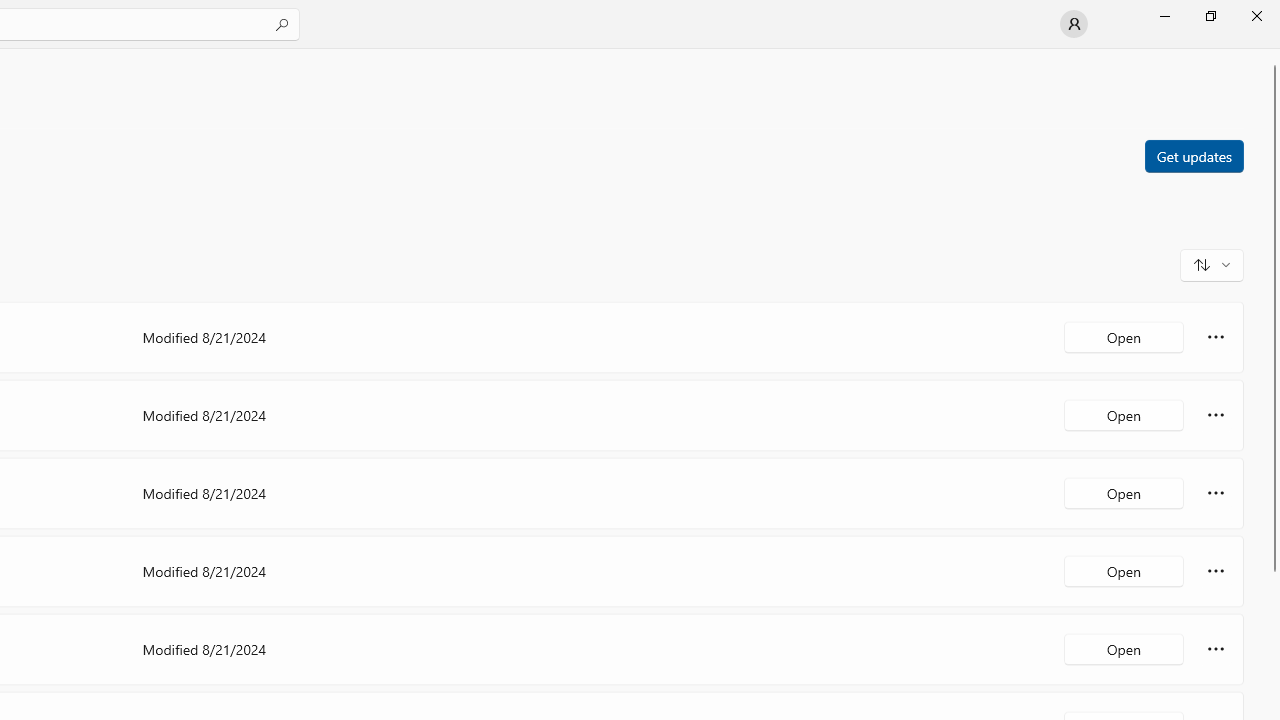 This screenshot has width=1280, height=720. What do you see at coordinates (1193, 155) in the screenshot?
I see `Get updates` at bounding box center [1193, 155].